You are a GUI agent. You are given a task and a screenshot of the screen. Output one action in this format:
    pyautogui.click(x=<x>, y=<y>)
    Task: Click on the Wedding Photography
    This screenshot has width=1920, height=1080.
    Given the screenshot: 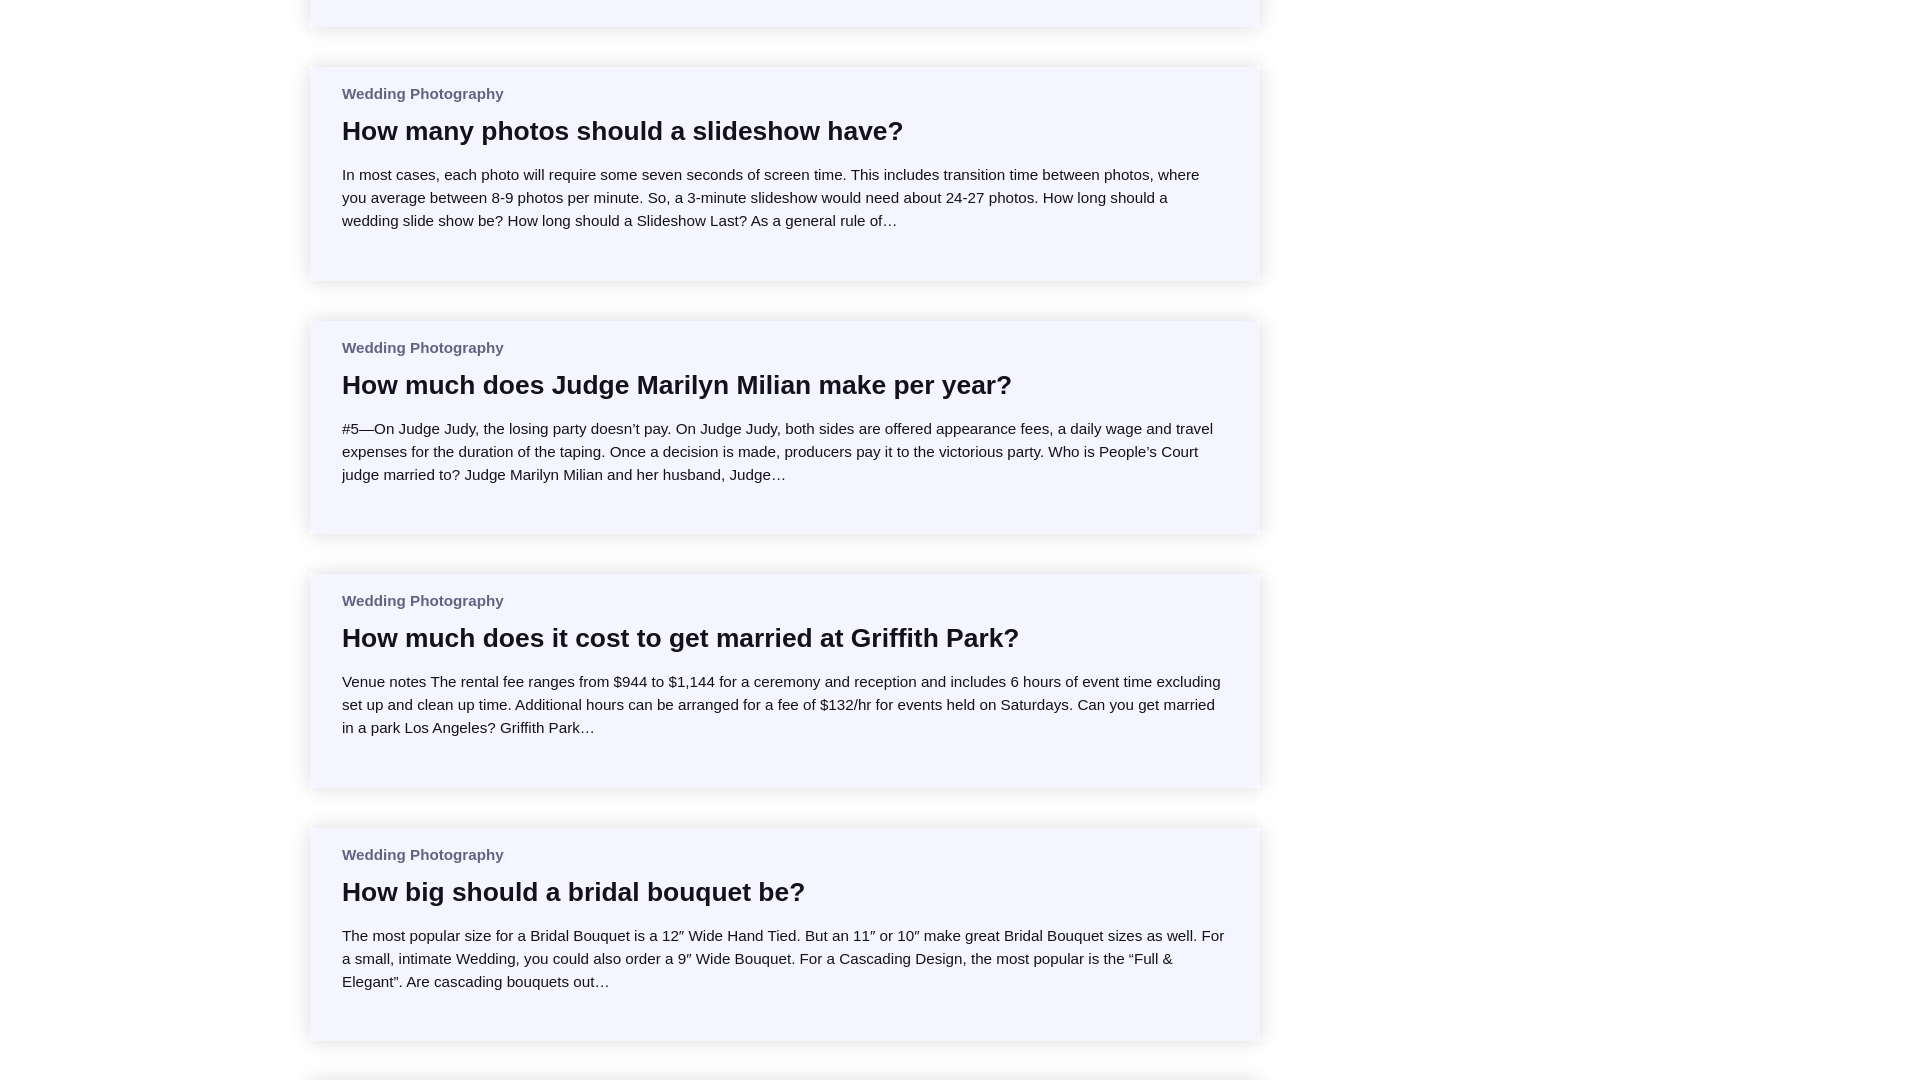 What is the action you would take?
    pyautogui.click(x=422, y=348)
    